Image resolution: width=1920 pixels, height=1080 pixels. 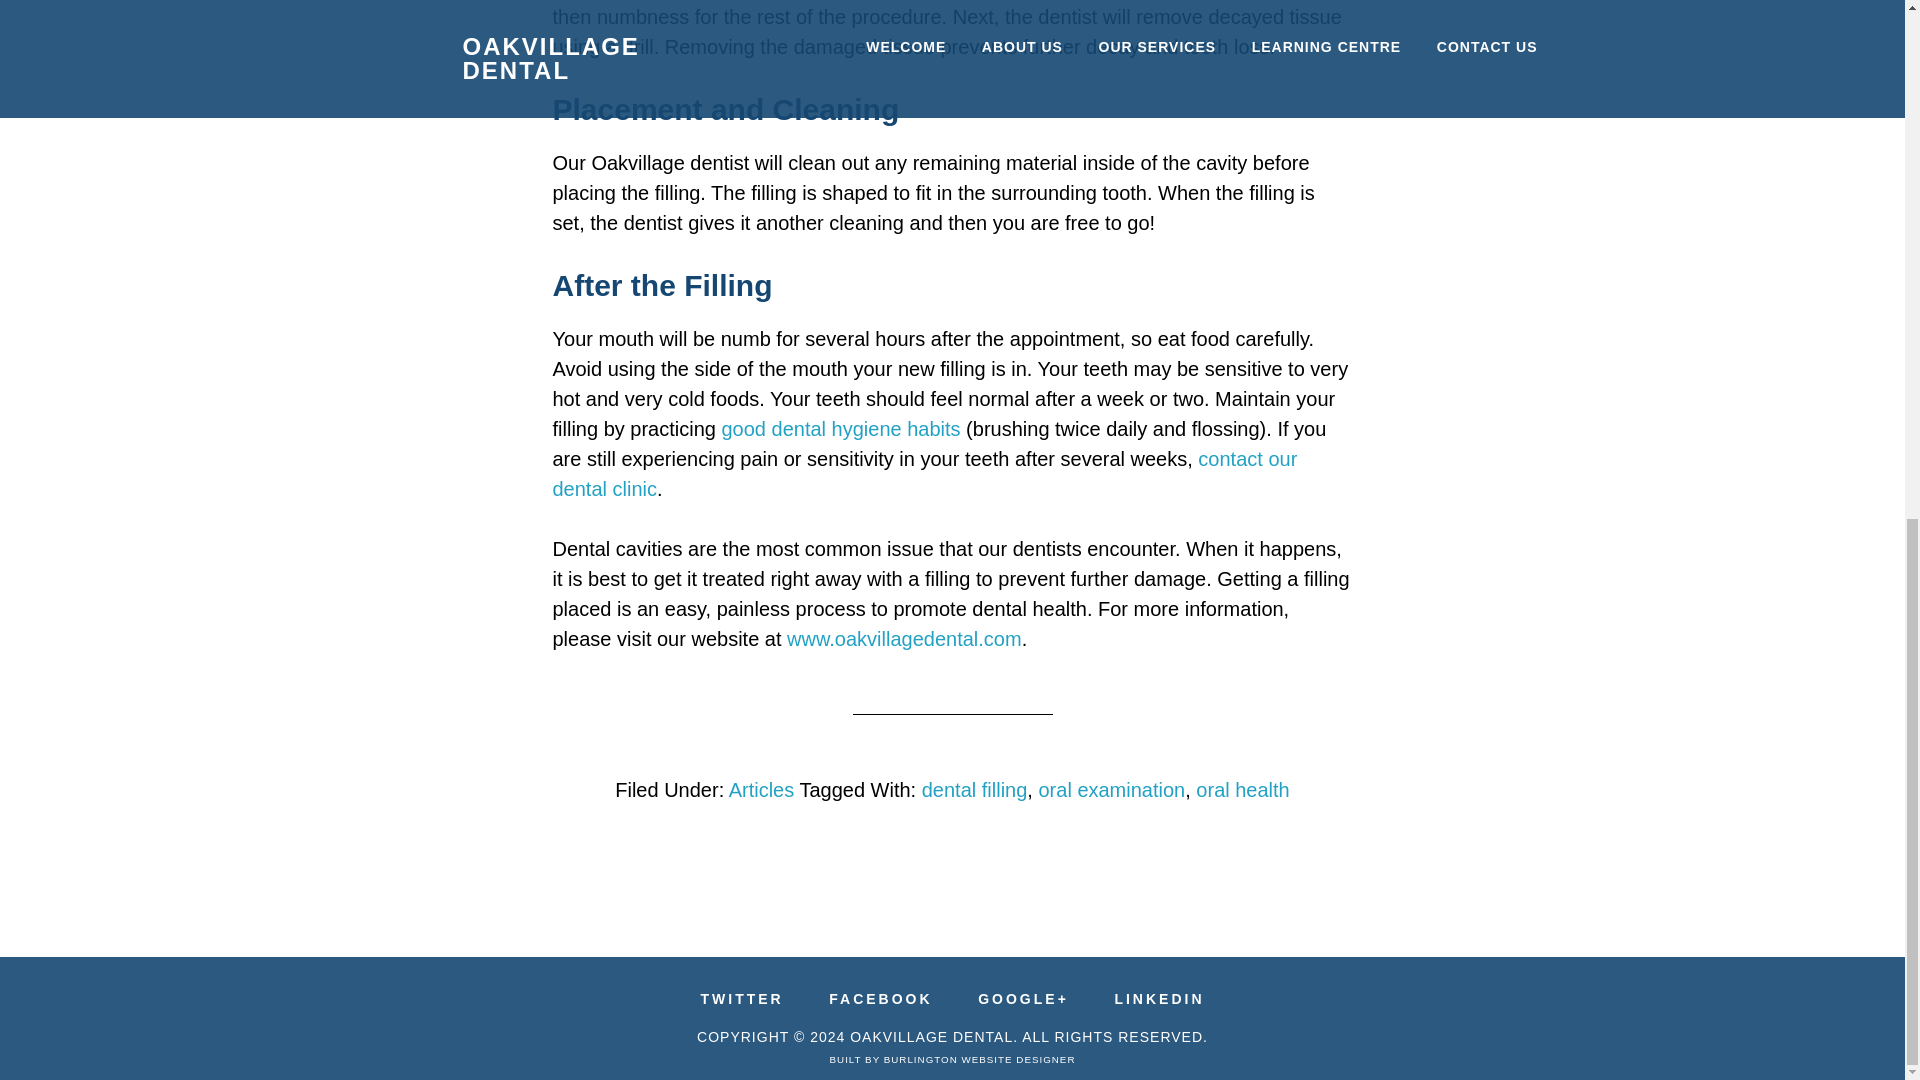 What do you see at coordinates (974, 790) in the screenshot?
I see `dental filling` at bounding box center [974, 790].